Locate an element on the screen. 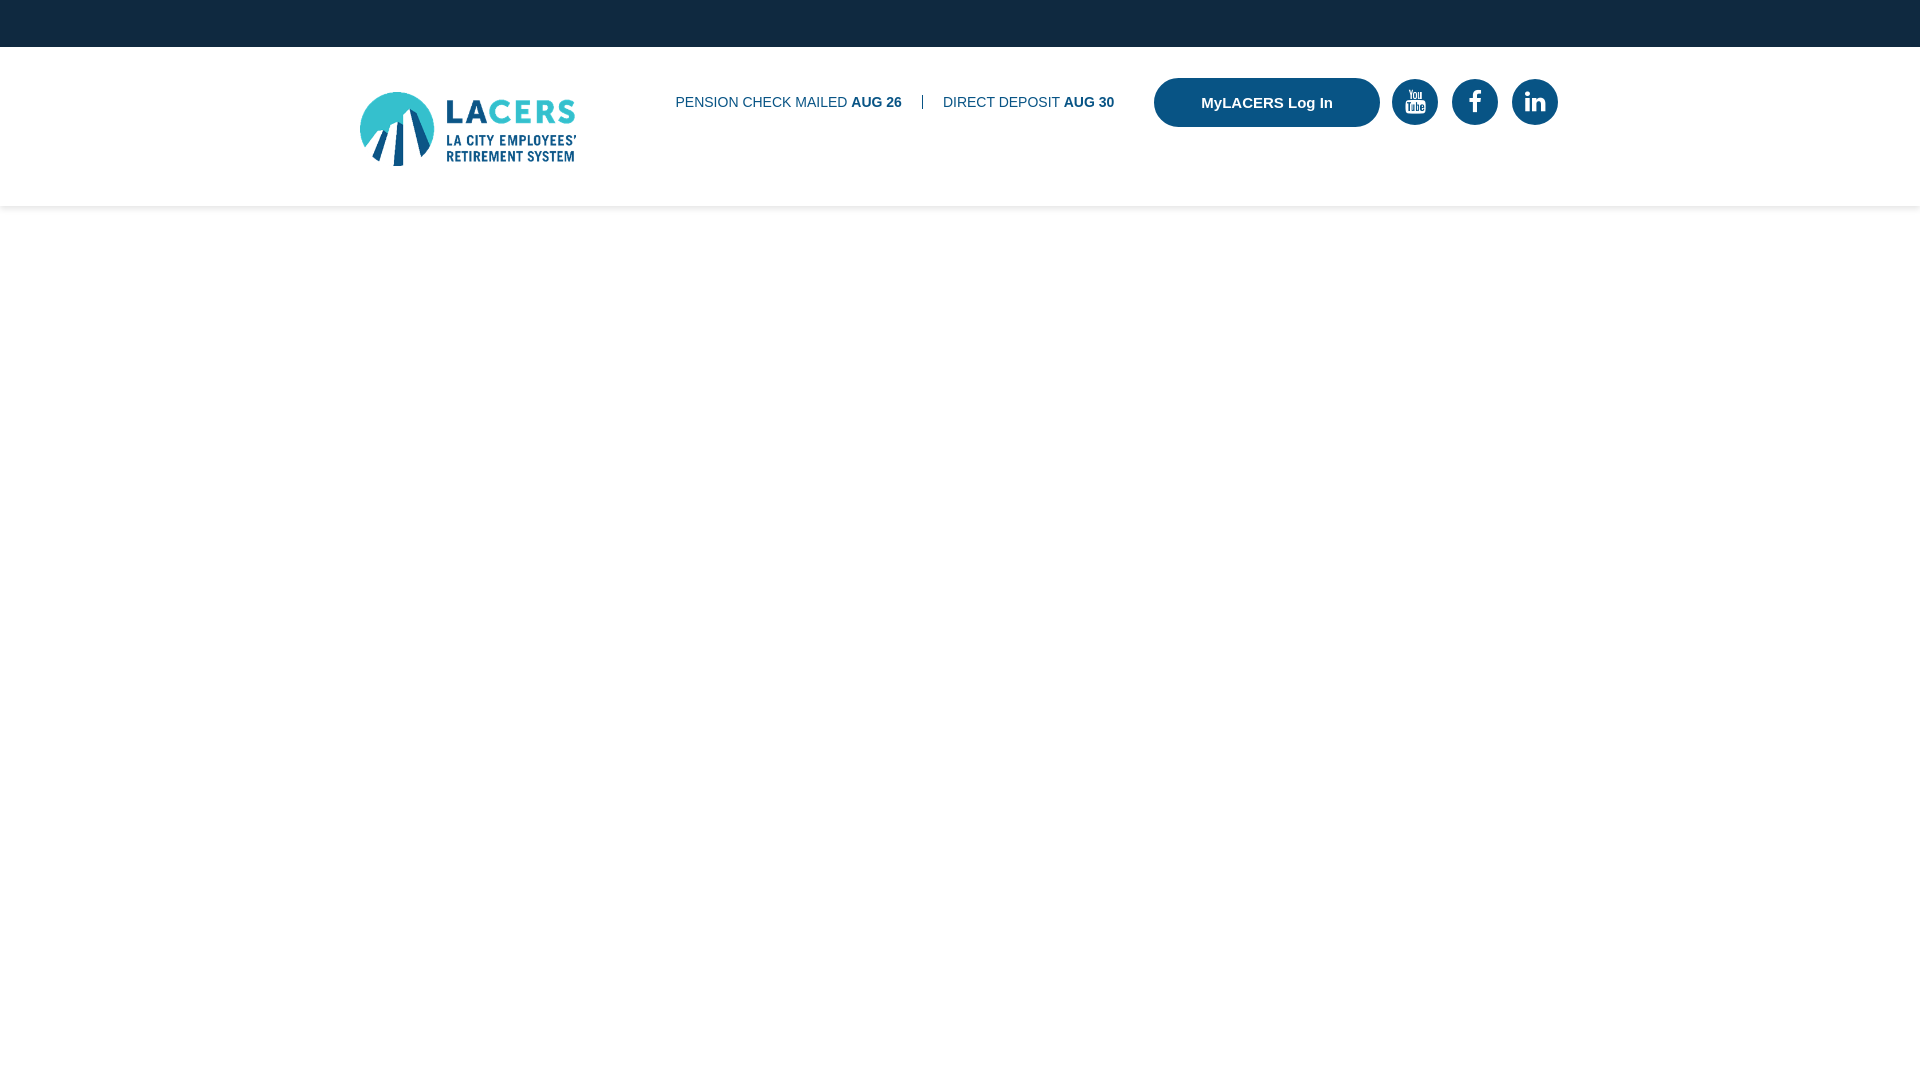  PENSION CHECK MAILED AUG 26 is located at coordinates (788, 102).